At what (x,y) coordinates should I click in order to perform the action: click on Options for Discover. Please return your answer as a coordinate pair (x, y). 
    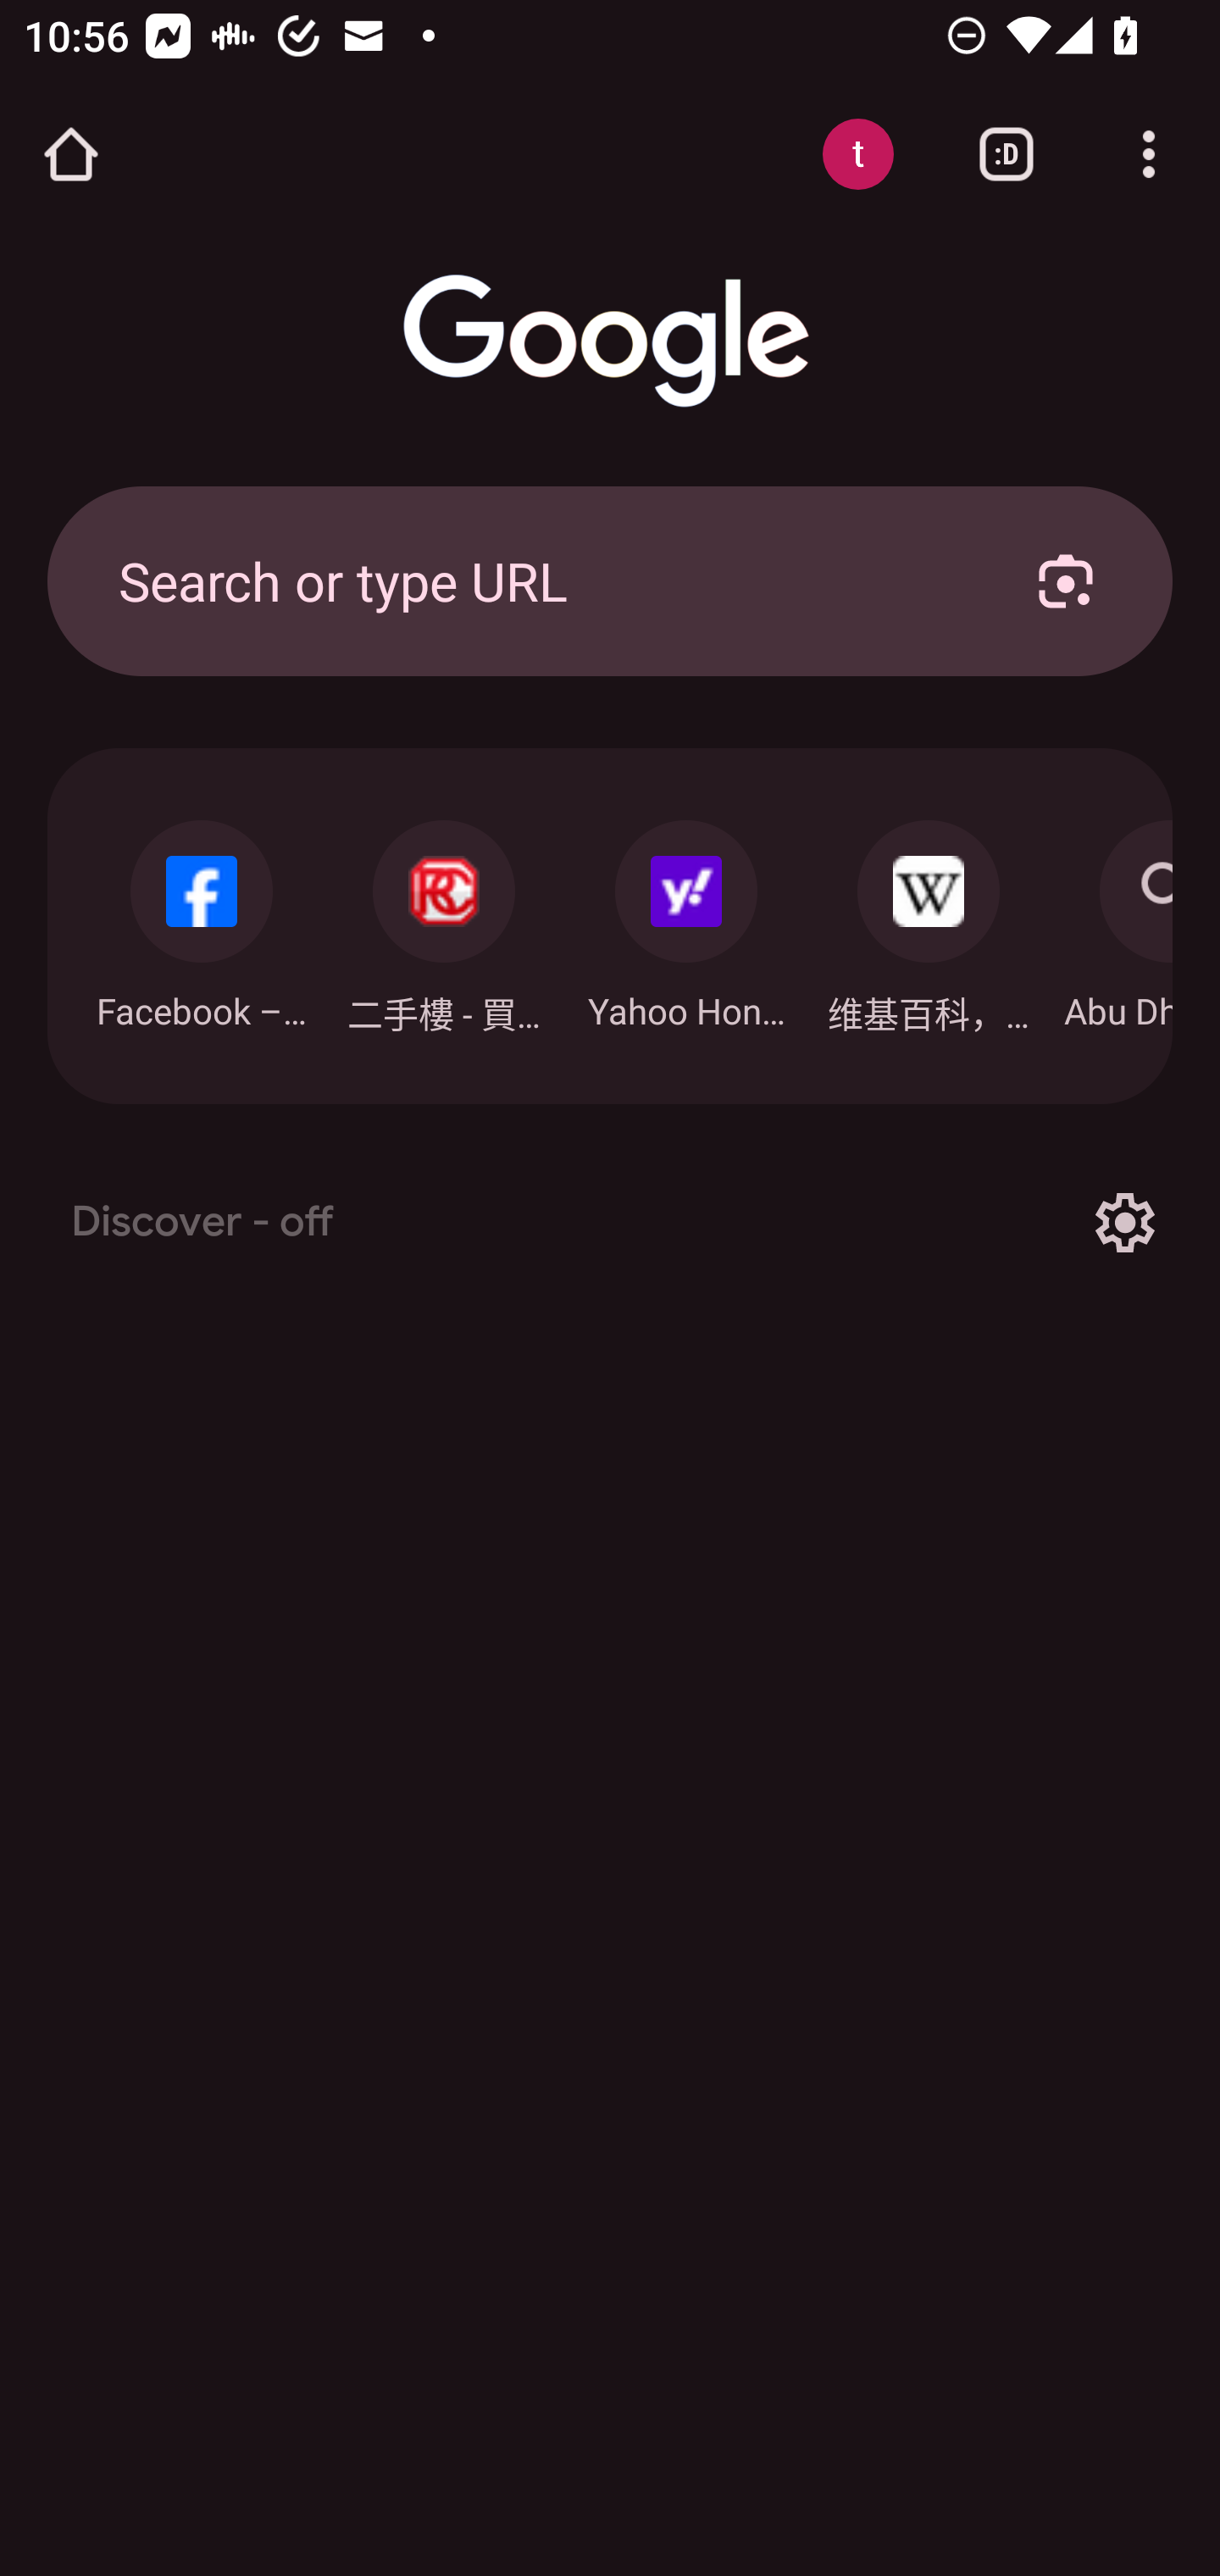
    Looking at the image, I should click on (1124, 1222).